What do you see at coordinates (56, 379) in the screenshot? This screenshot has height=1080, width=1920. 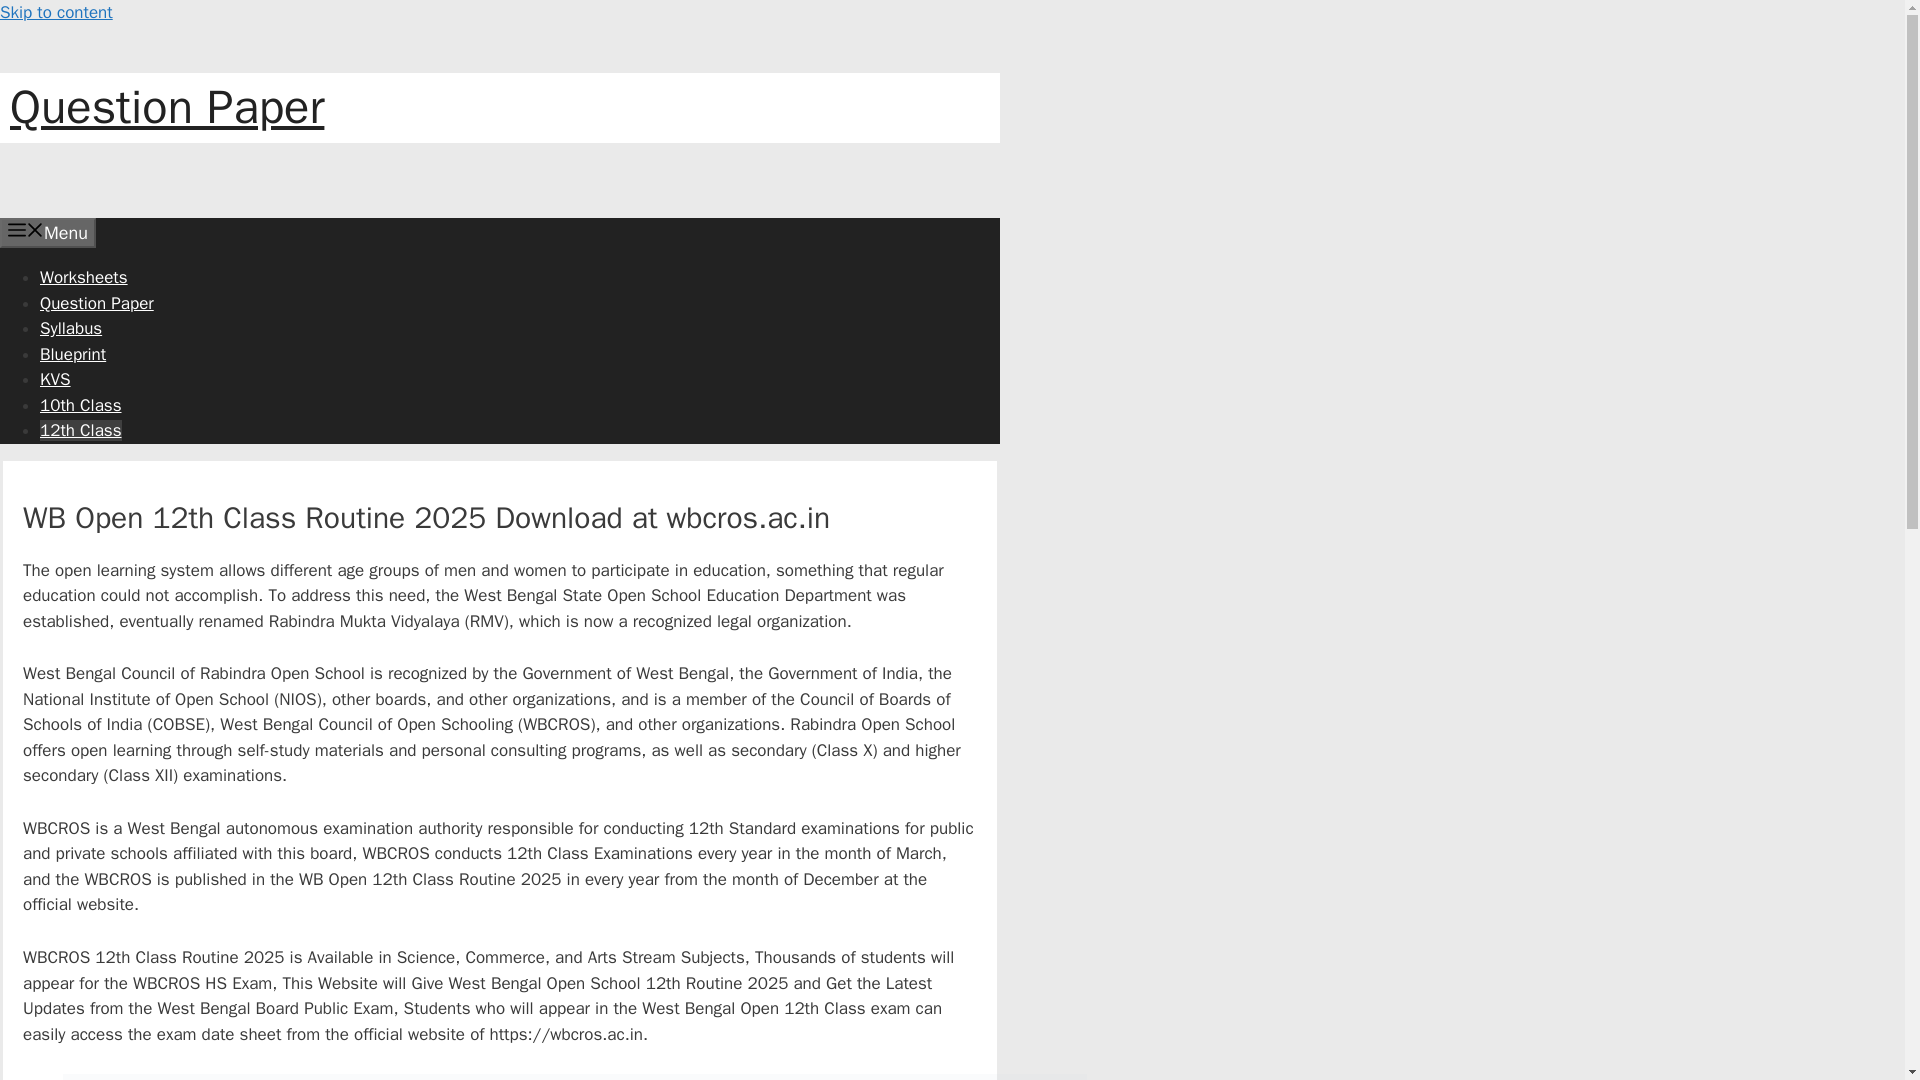 I see `KVS` at bounding box center [56, 379].